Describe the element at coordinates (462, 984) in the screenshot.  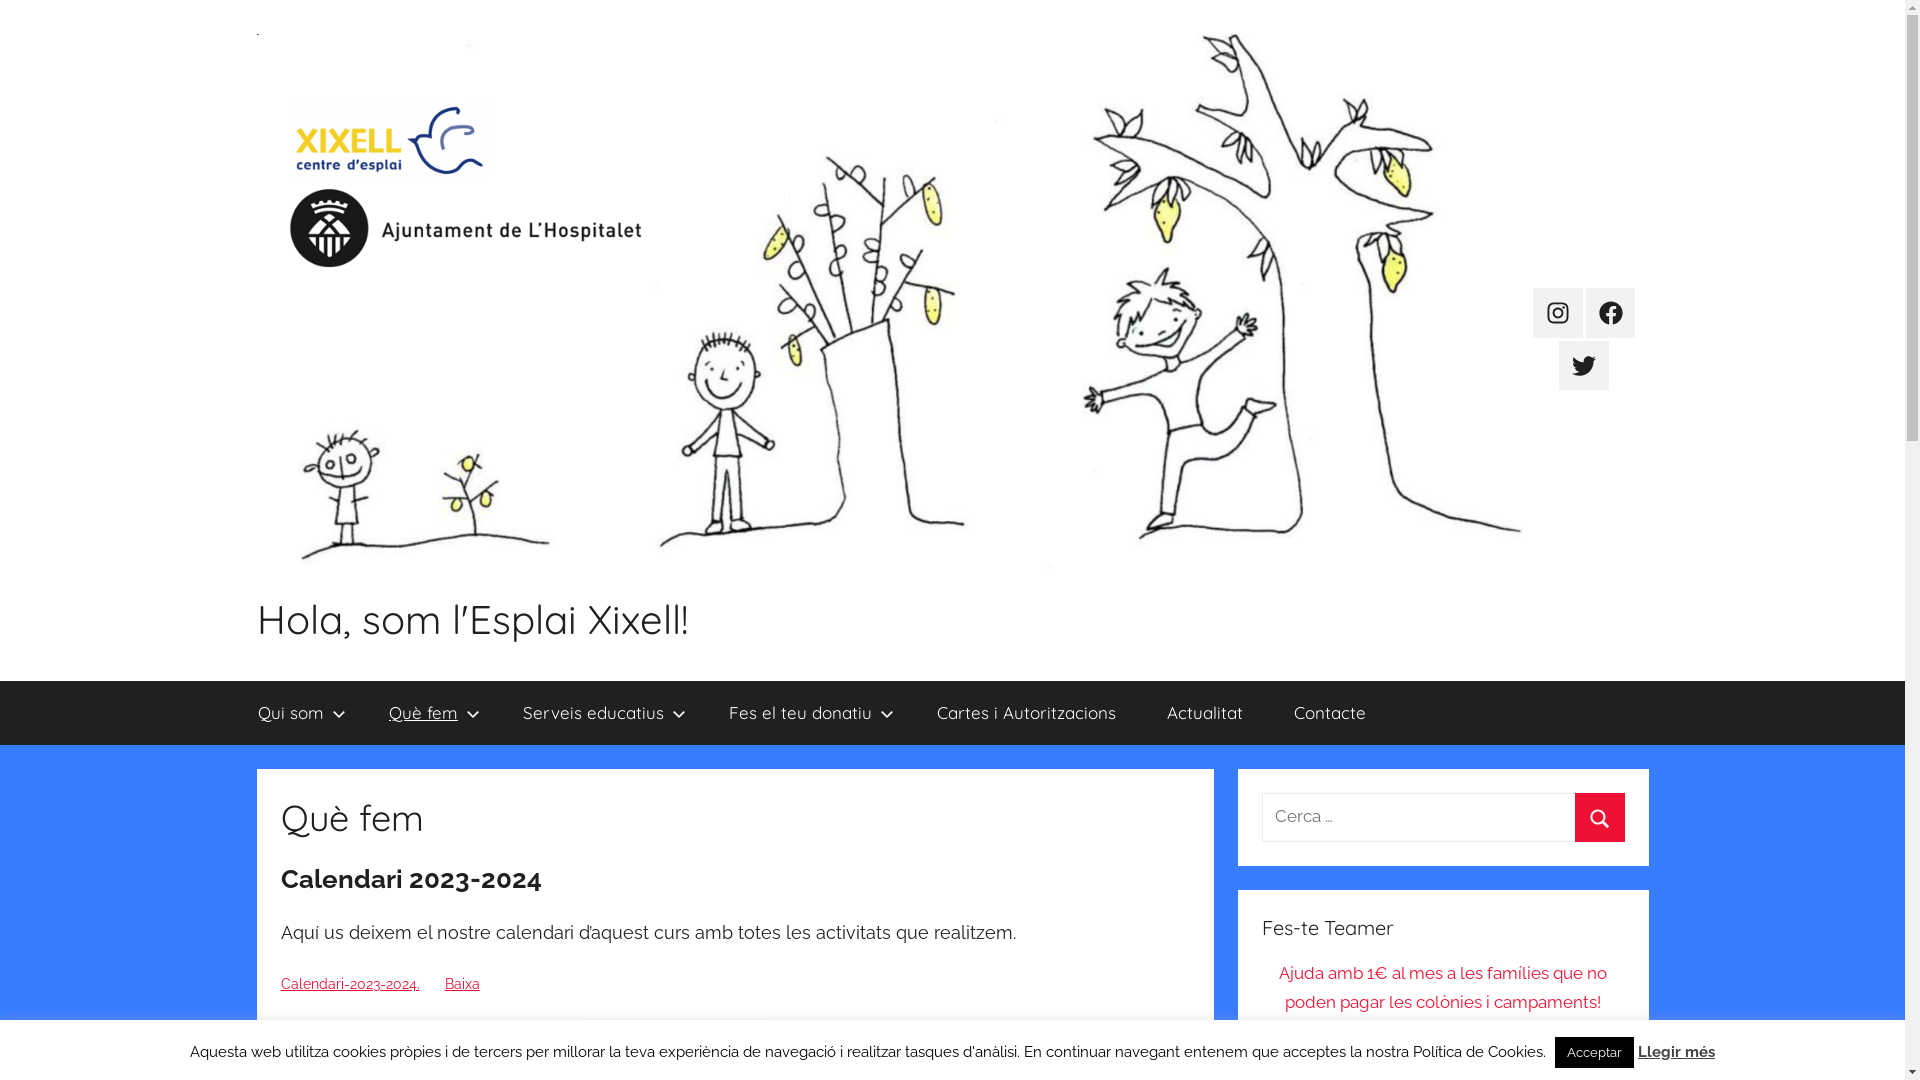
I see `Baixa` at that location.